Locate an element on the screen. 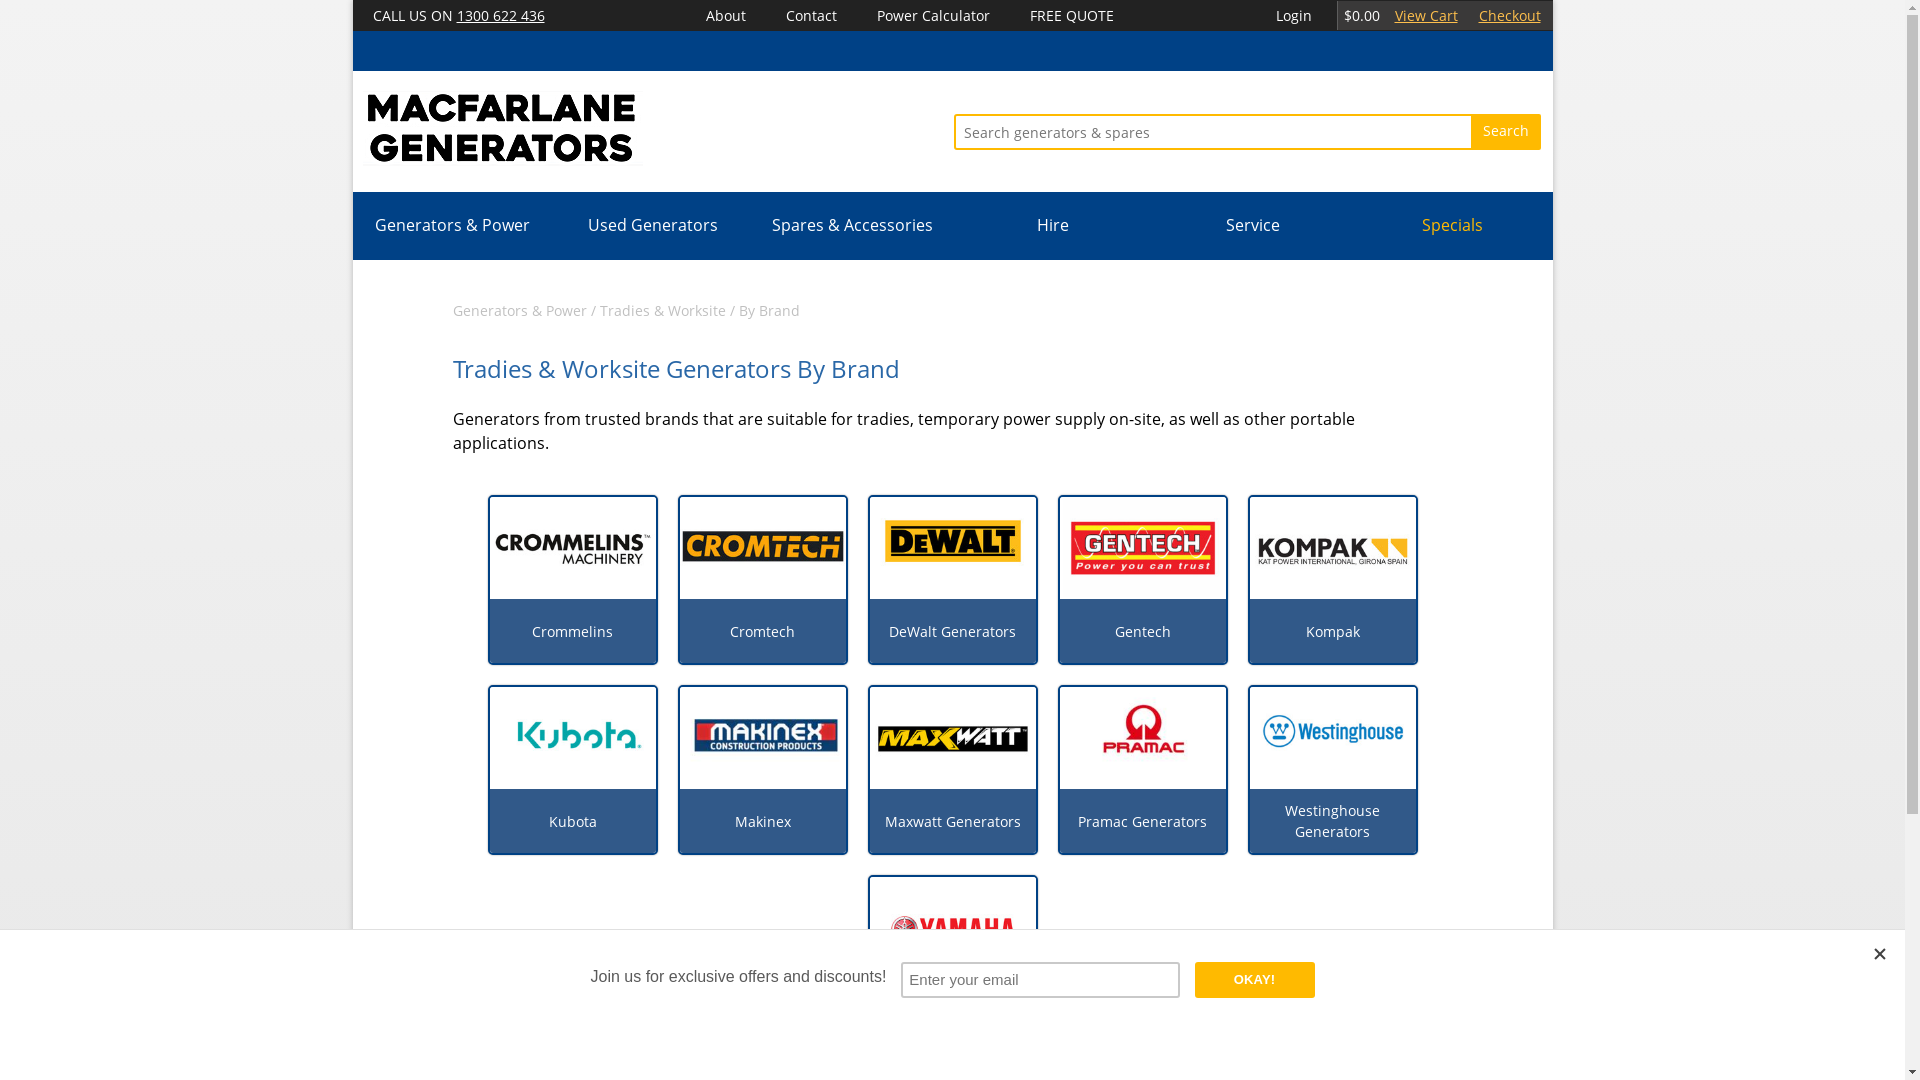 The width and height of the screenshot is (1920, 1080). Generators & Power is located at coordinates (453, 226).